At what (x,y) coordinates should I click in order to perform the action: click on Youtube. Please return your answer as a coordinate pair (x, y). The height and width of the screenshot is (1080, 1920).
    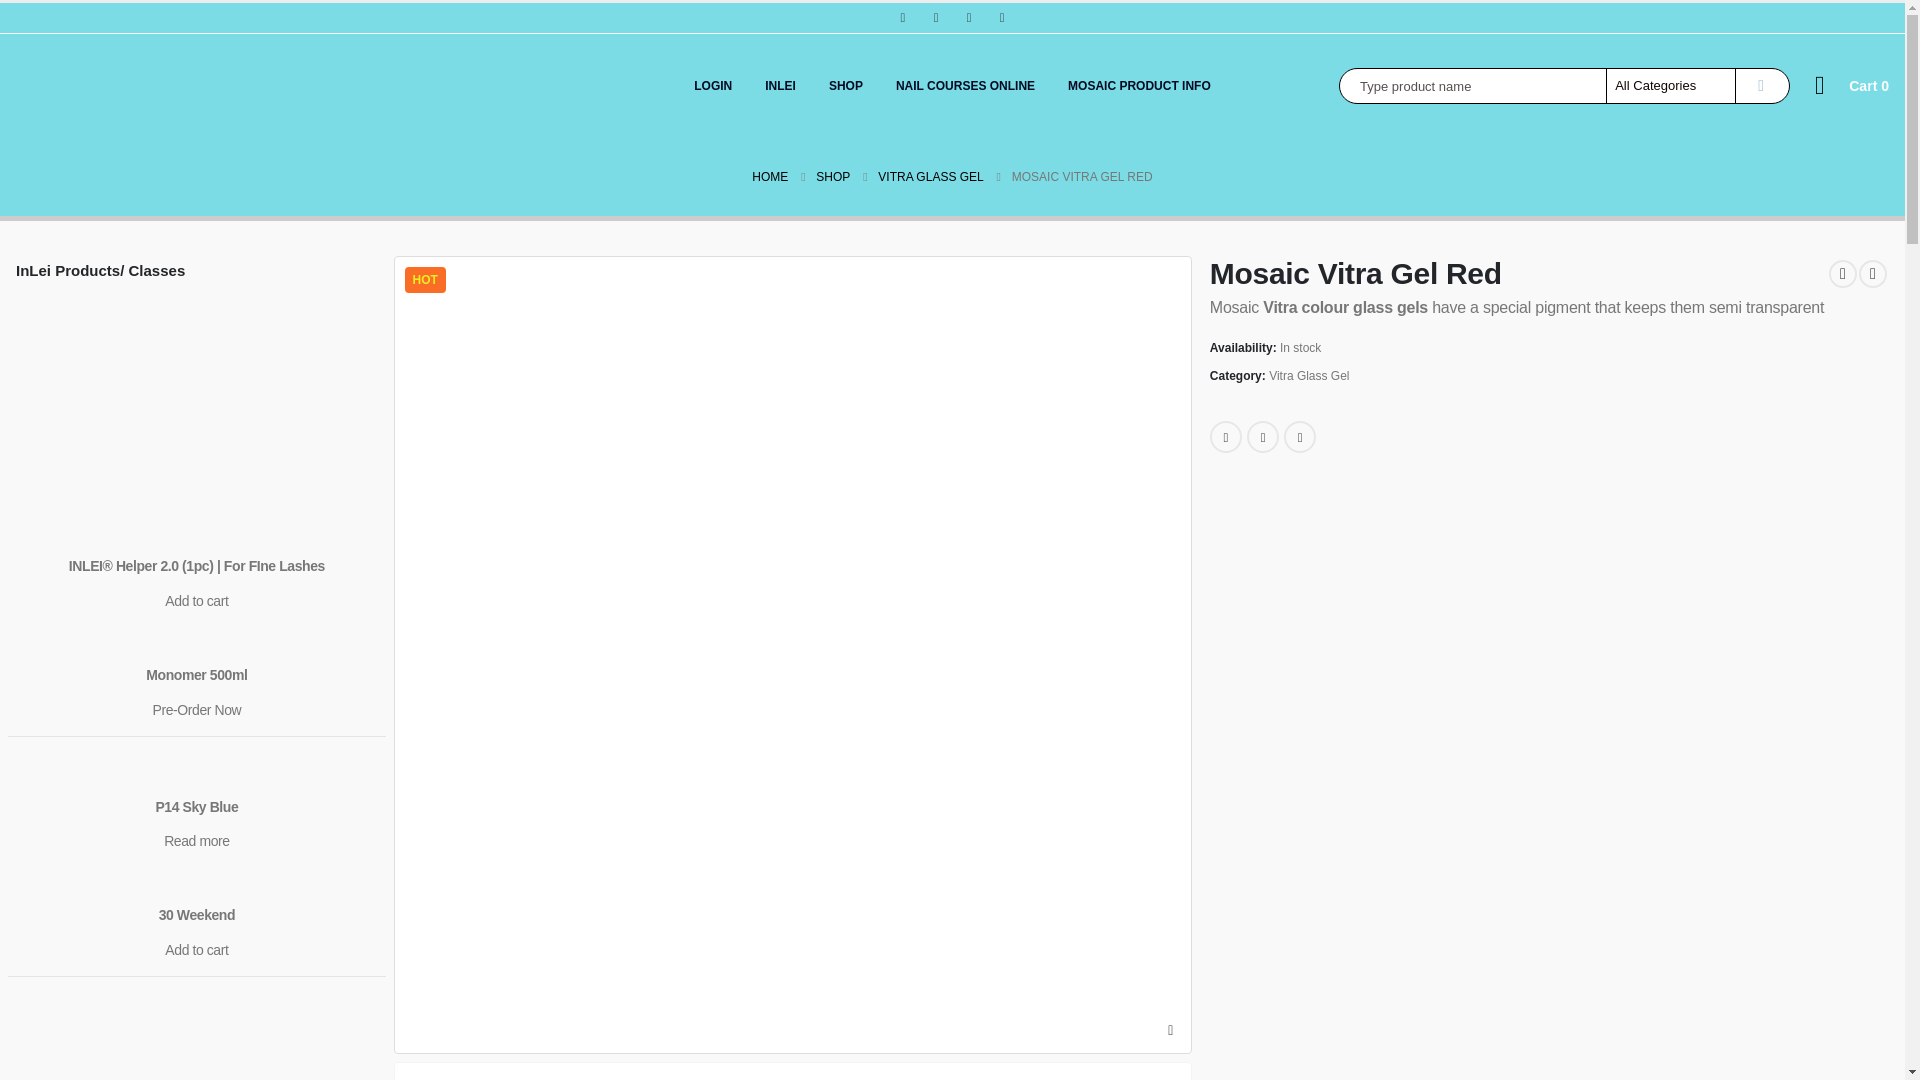
    Looking at the image, I should click on (968, 18).